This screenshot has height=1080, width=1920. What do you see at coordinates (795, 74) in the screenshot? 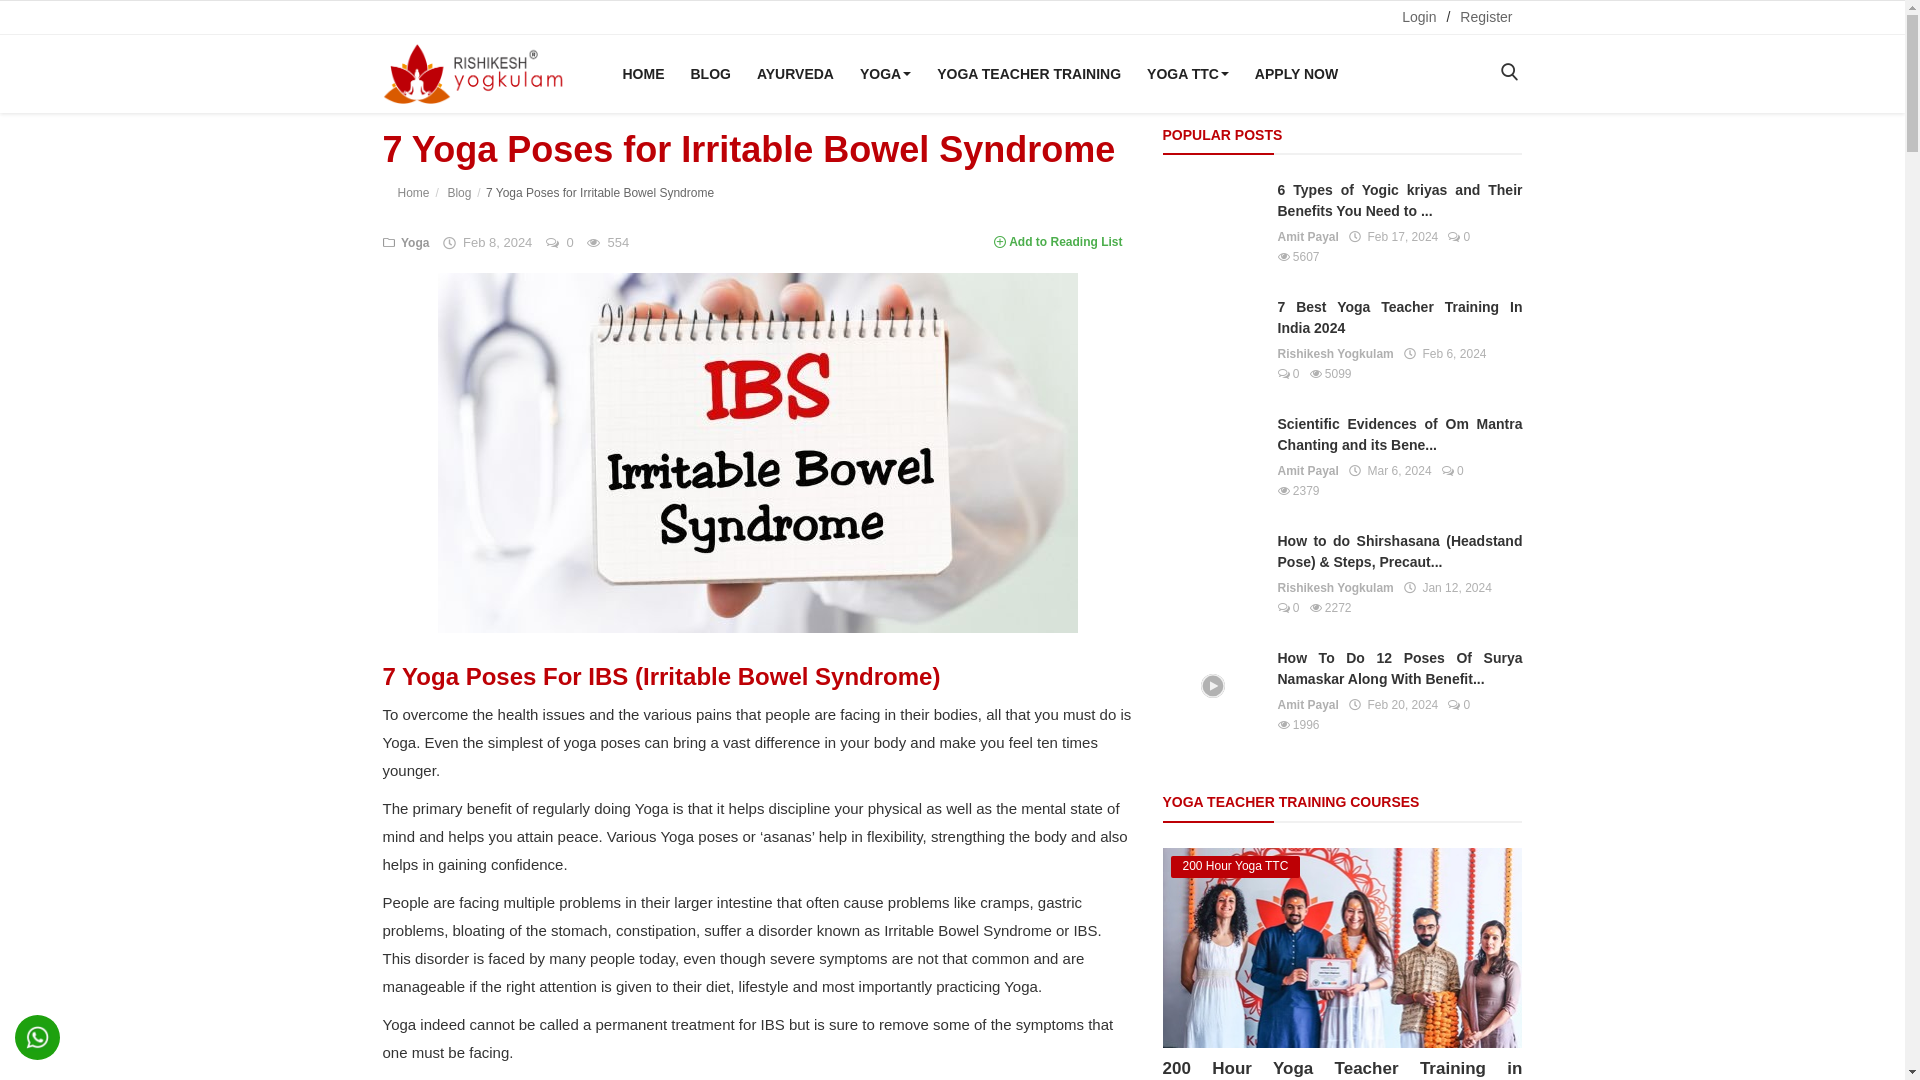
I see `Ayurveda` at bounding box center [795, 74].